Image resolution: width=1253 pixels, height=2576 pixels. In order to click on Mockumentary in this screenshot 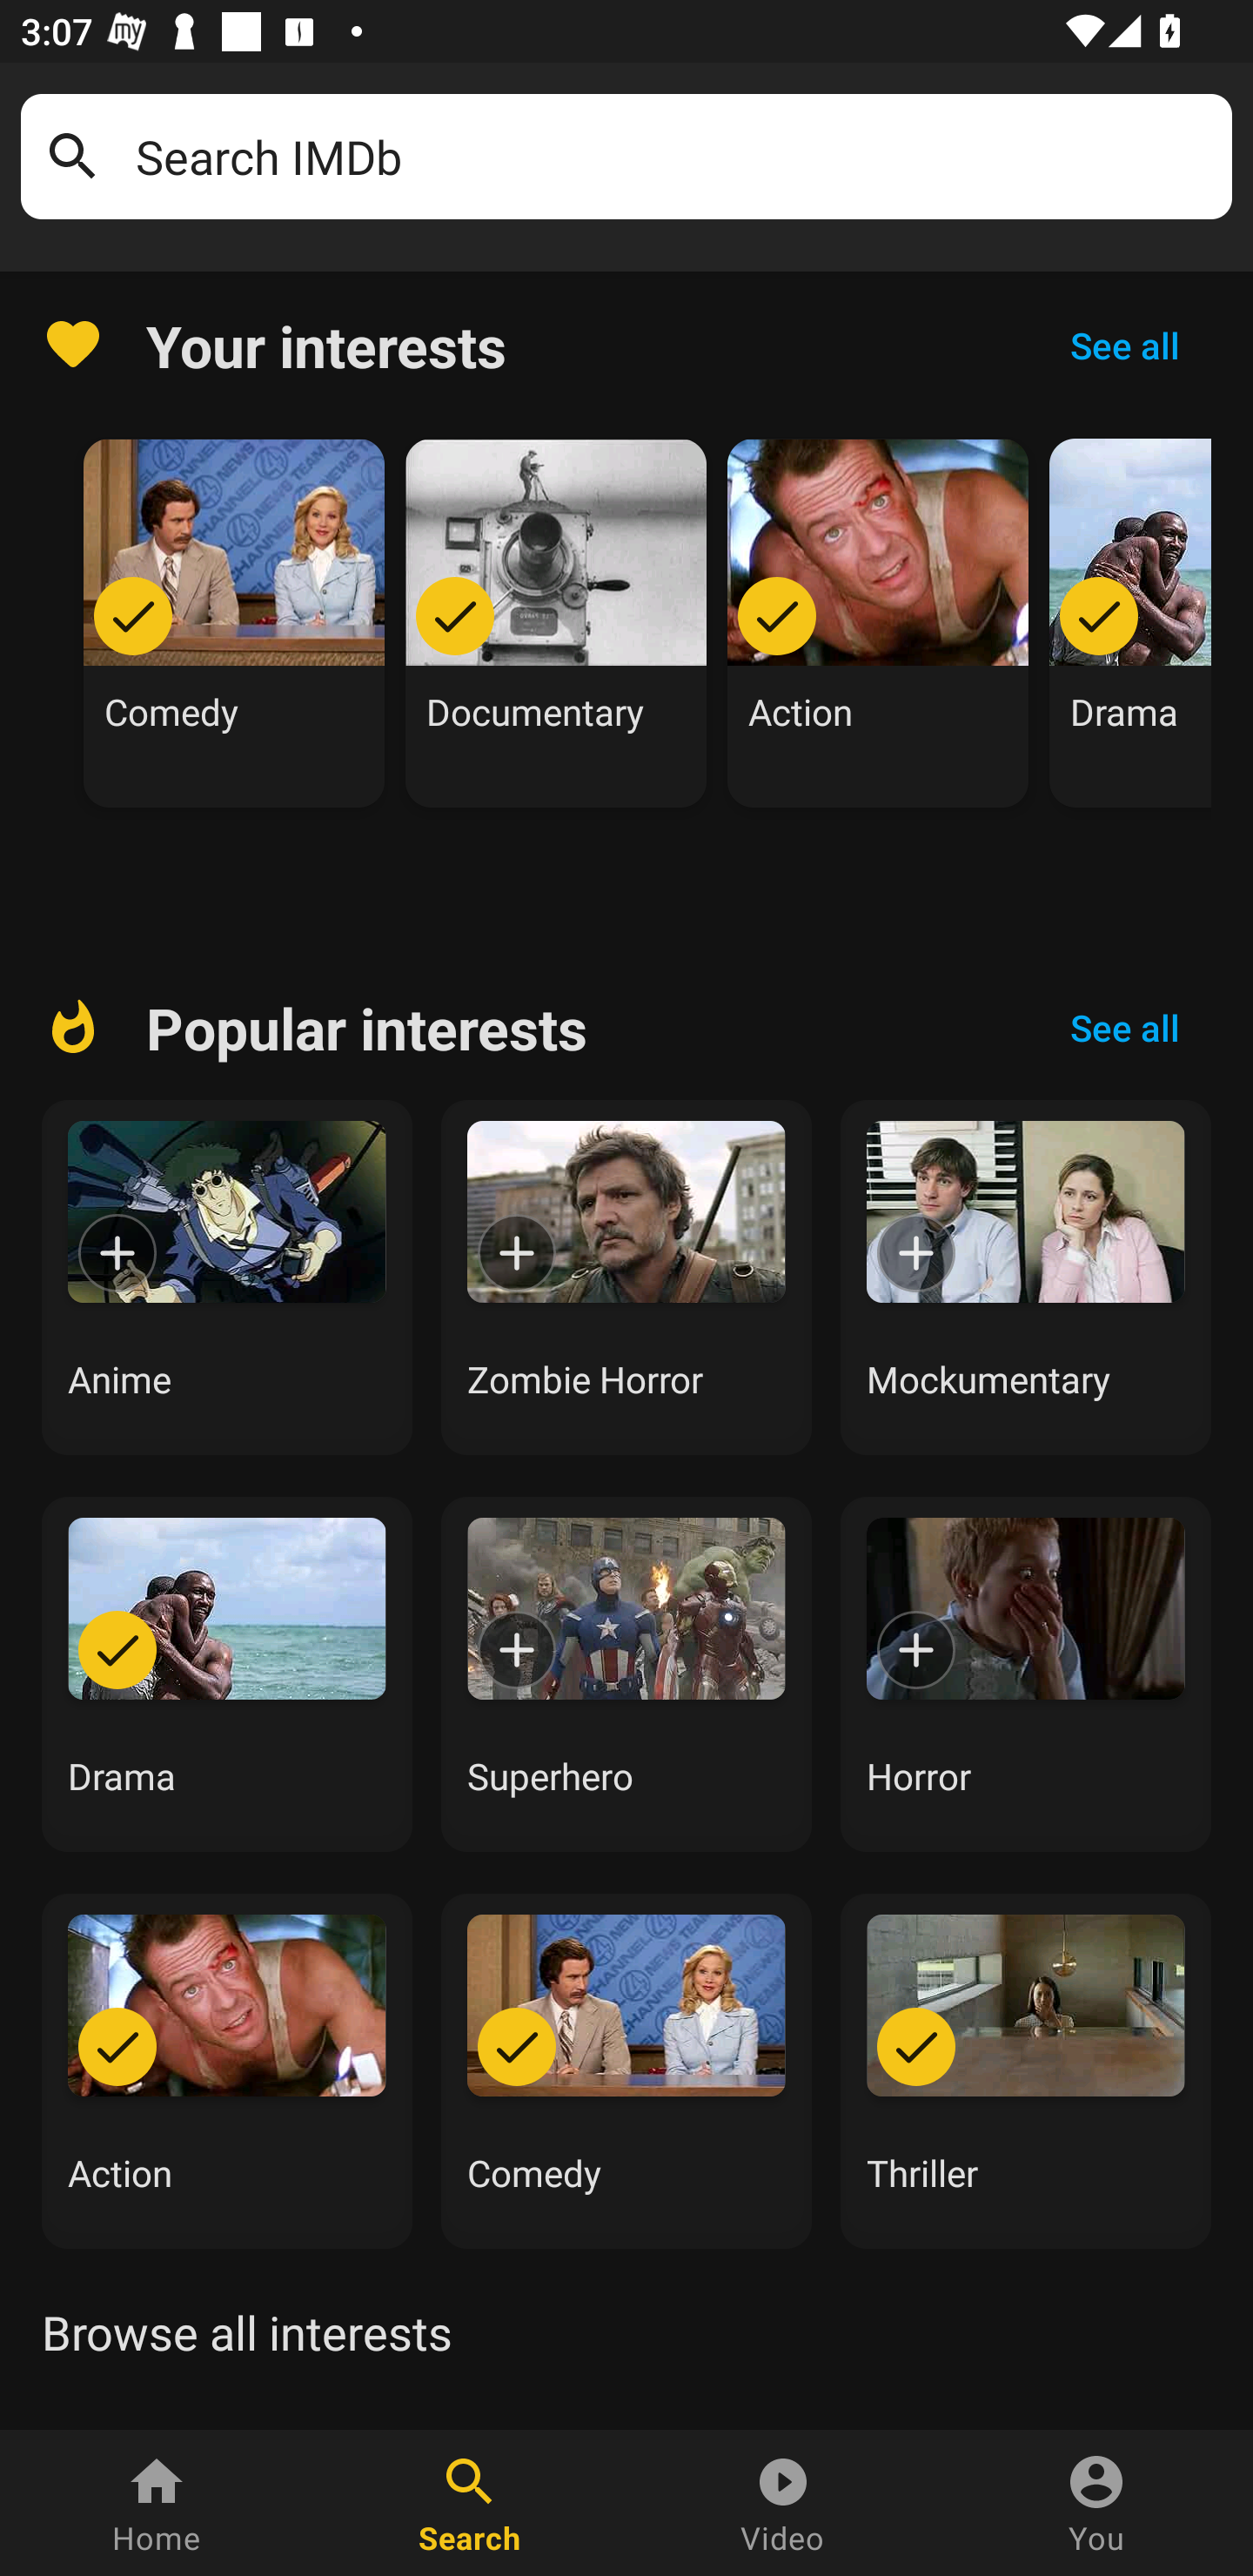, I will do `click(1026, 1278)`.